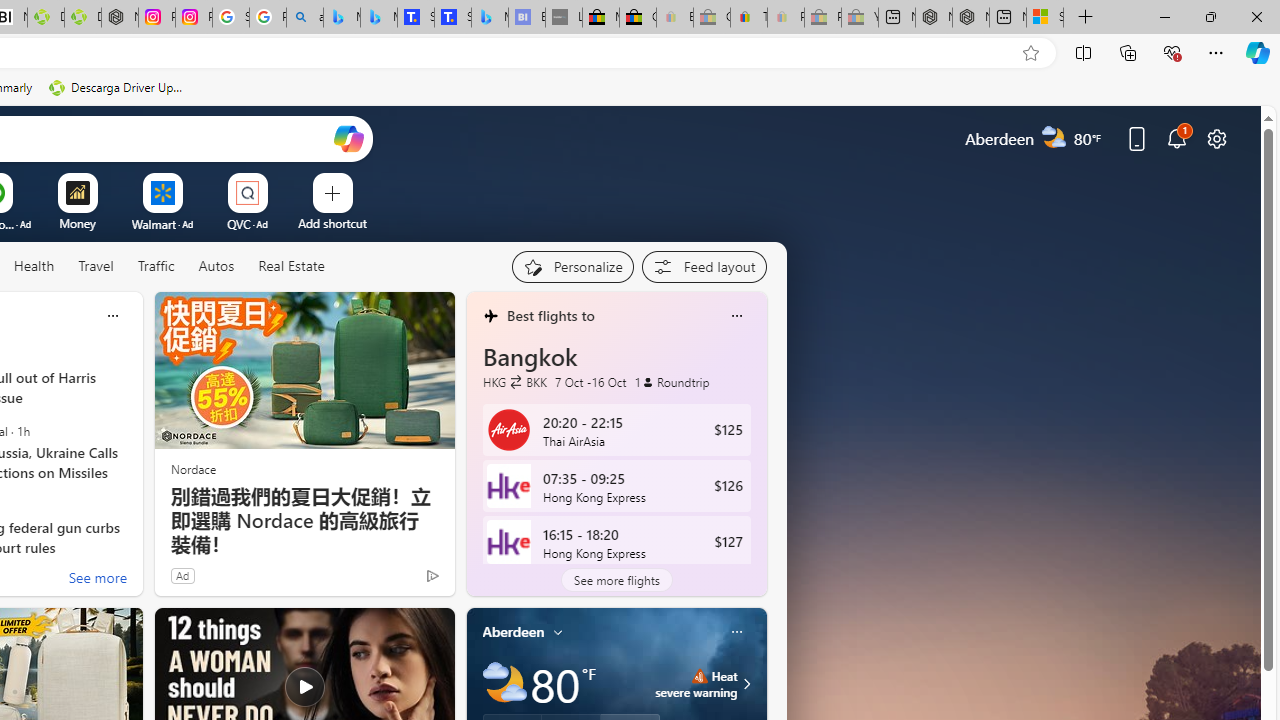 Image resolution: width=1280 pixels, height=720 pixels. I want to click on Shangri-La Bangkok, Hotel reviews and Room rates, so click(453, 18).